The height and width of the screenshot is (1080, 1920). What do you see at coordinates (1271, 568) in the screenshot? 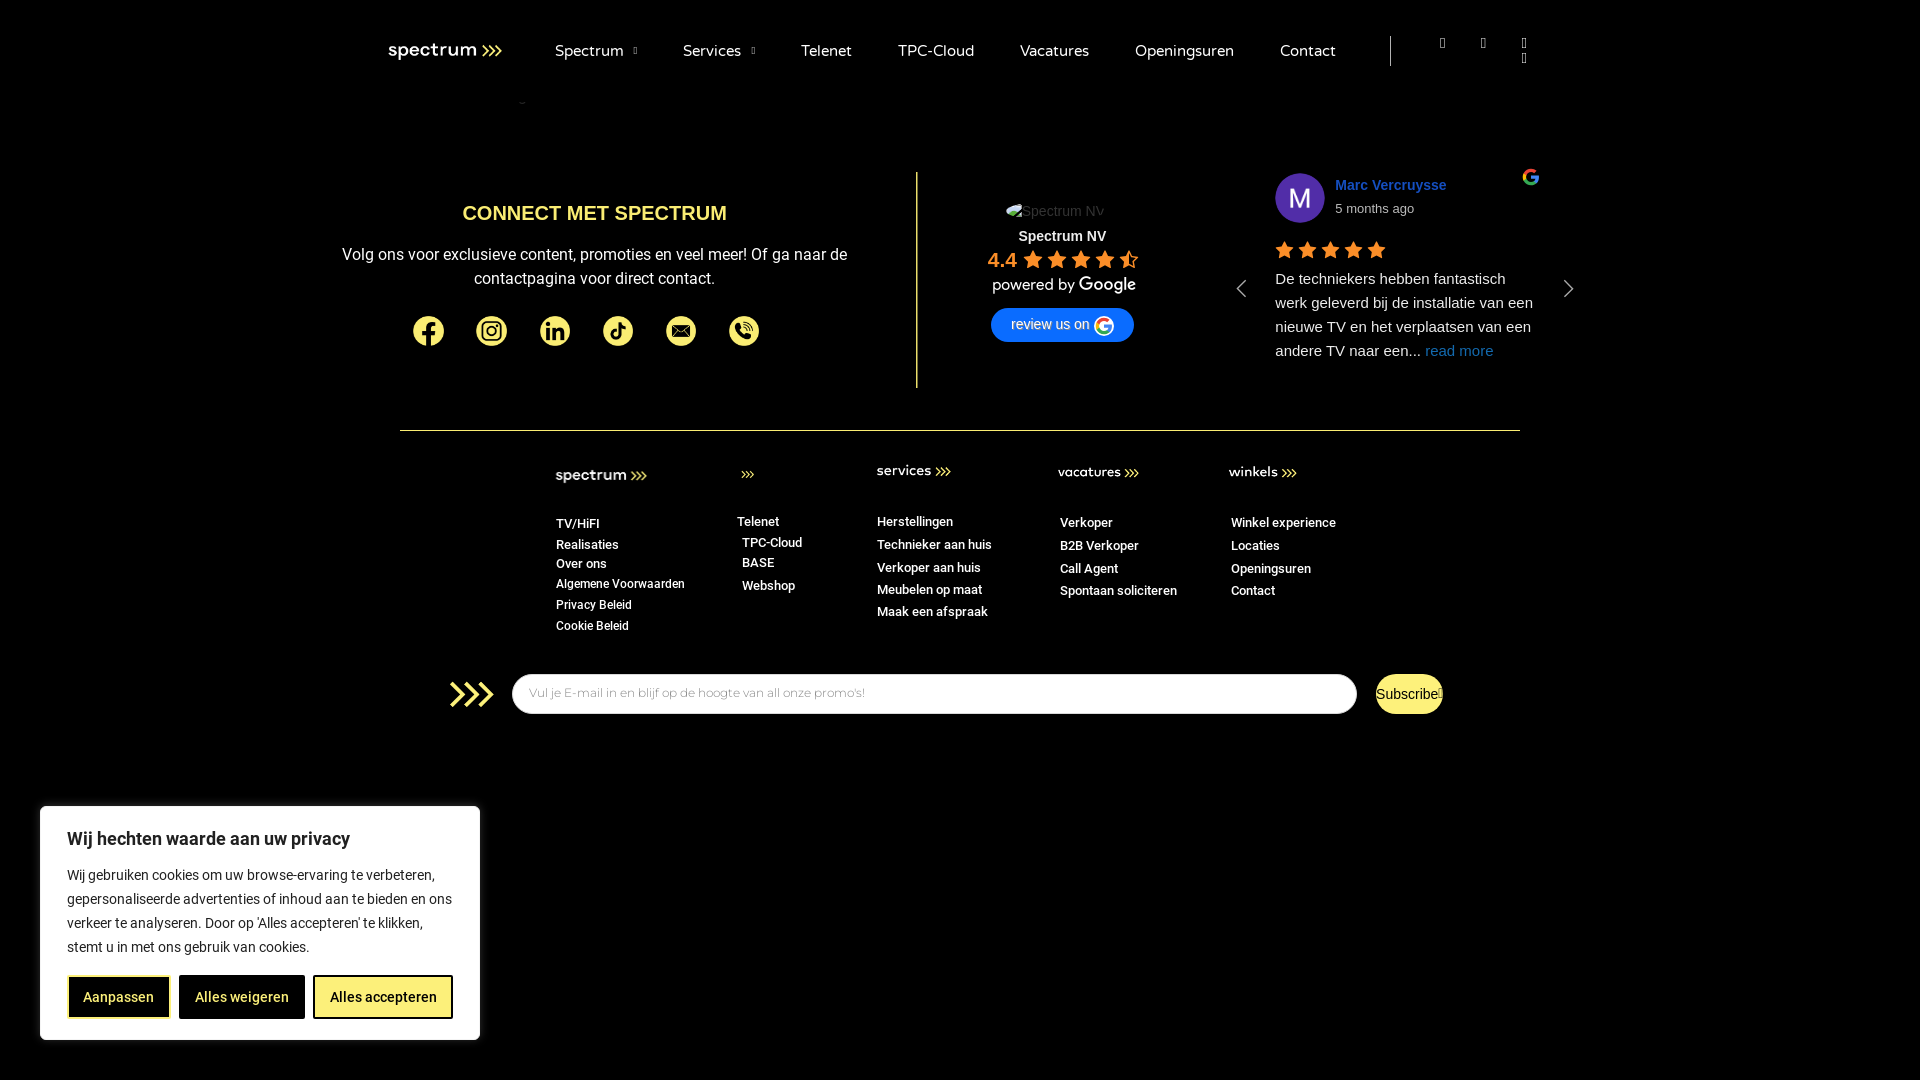
I see `Openingsuren` at bounding box center [1271, 568].